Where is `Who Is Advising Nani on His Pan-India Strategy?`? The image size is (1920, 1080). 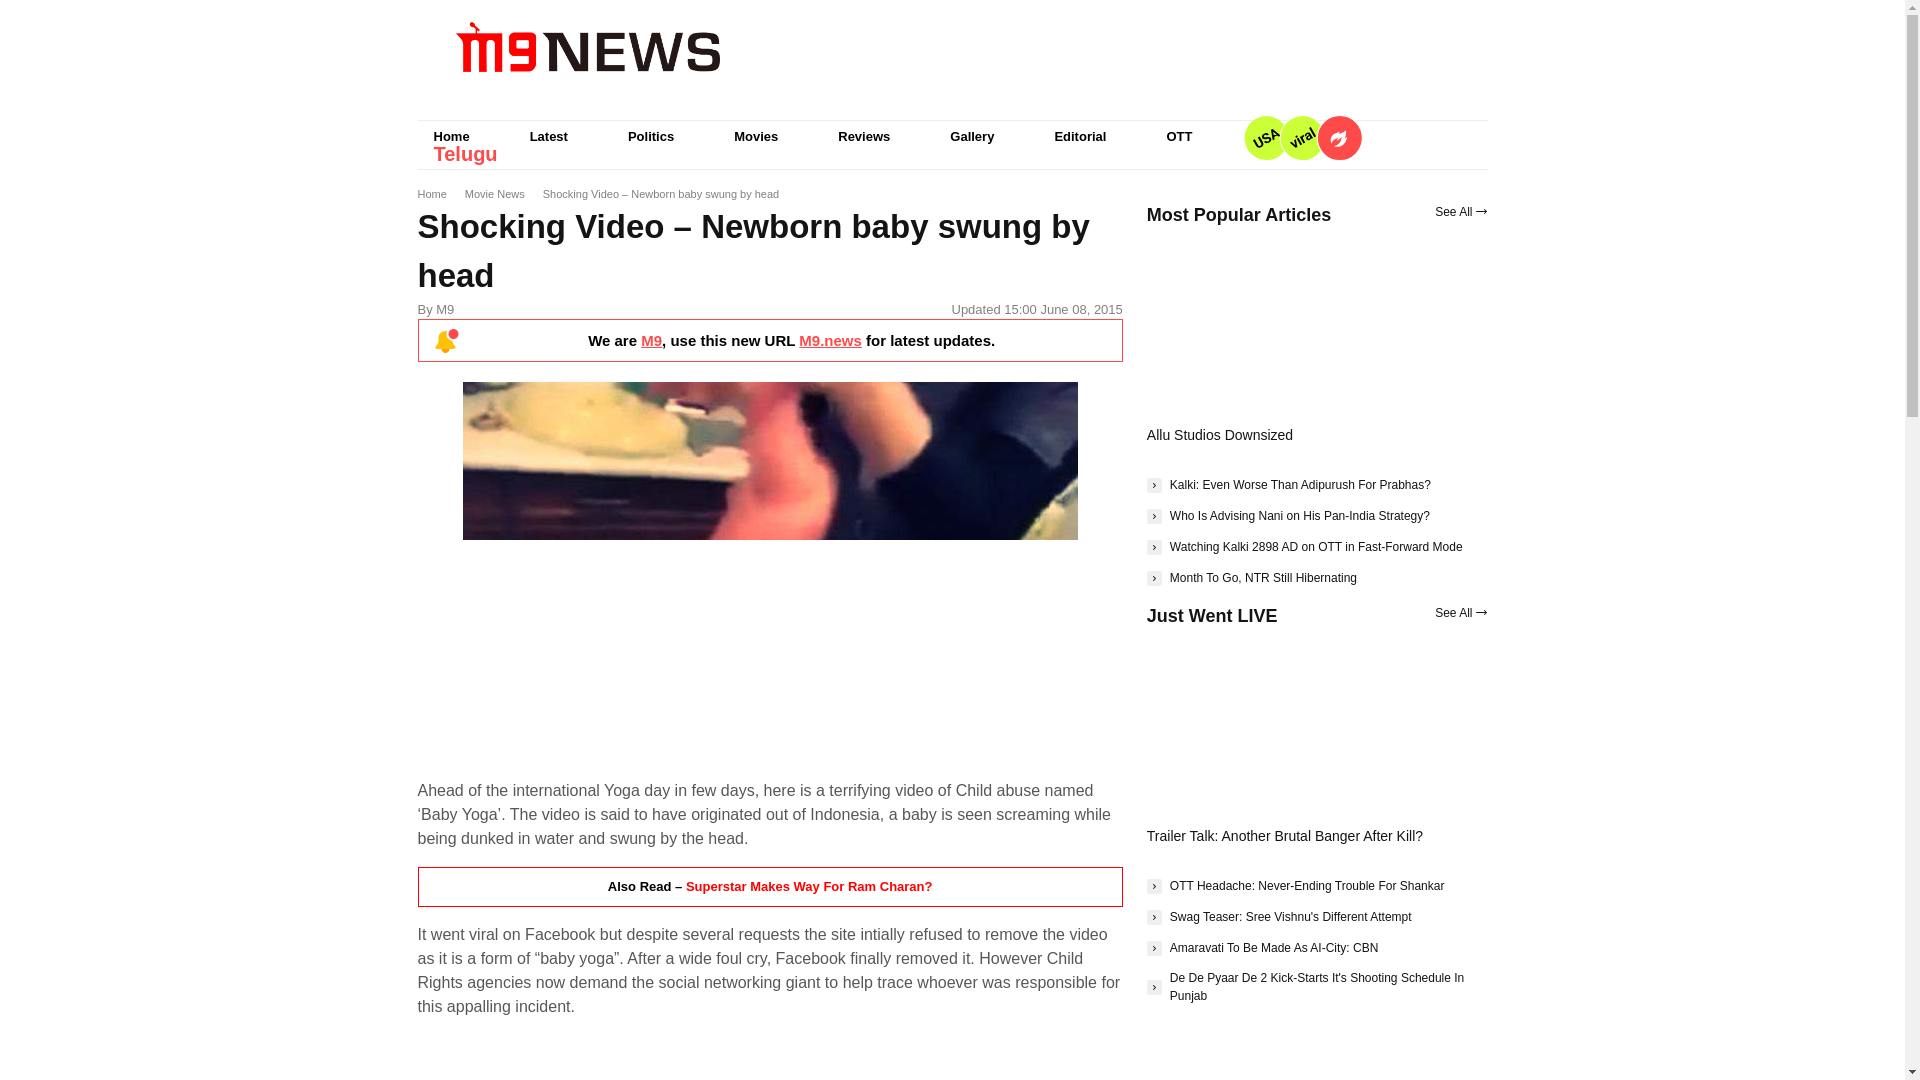 Who Is Advising Nani on His Pan-India Strategy? is located at coordinates (1288, 515).